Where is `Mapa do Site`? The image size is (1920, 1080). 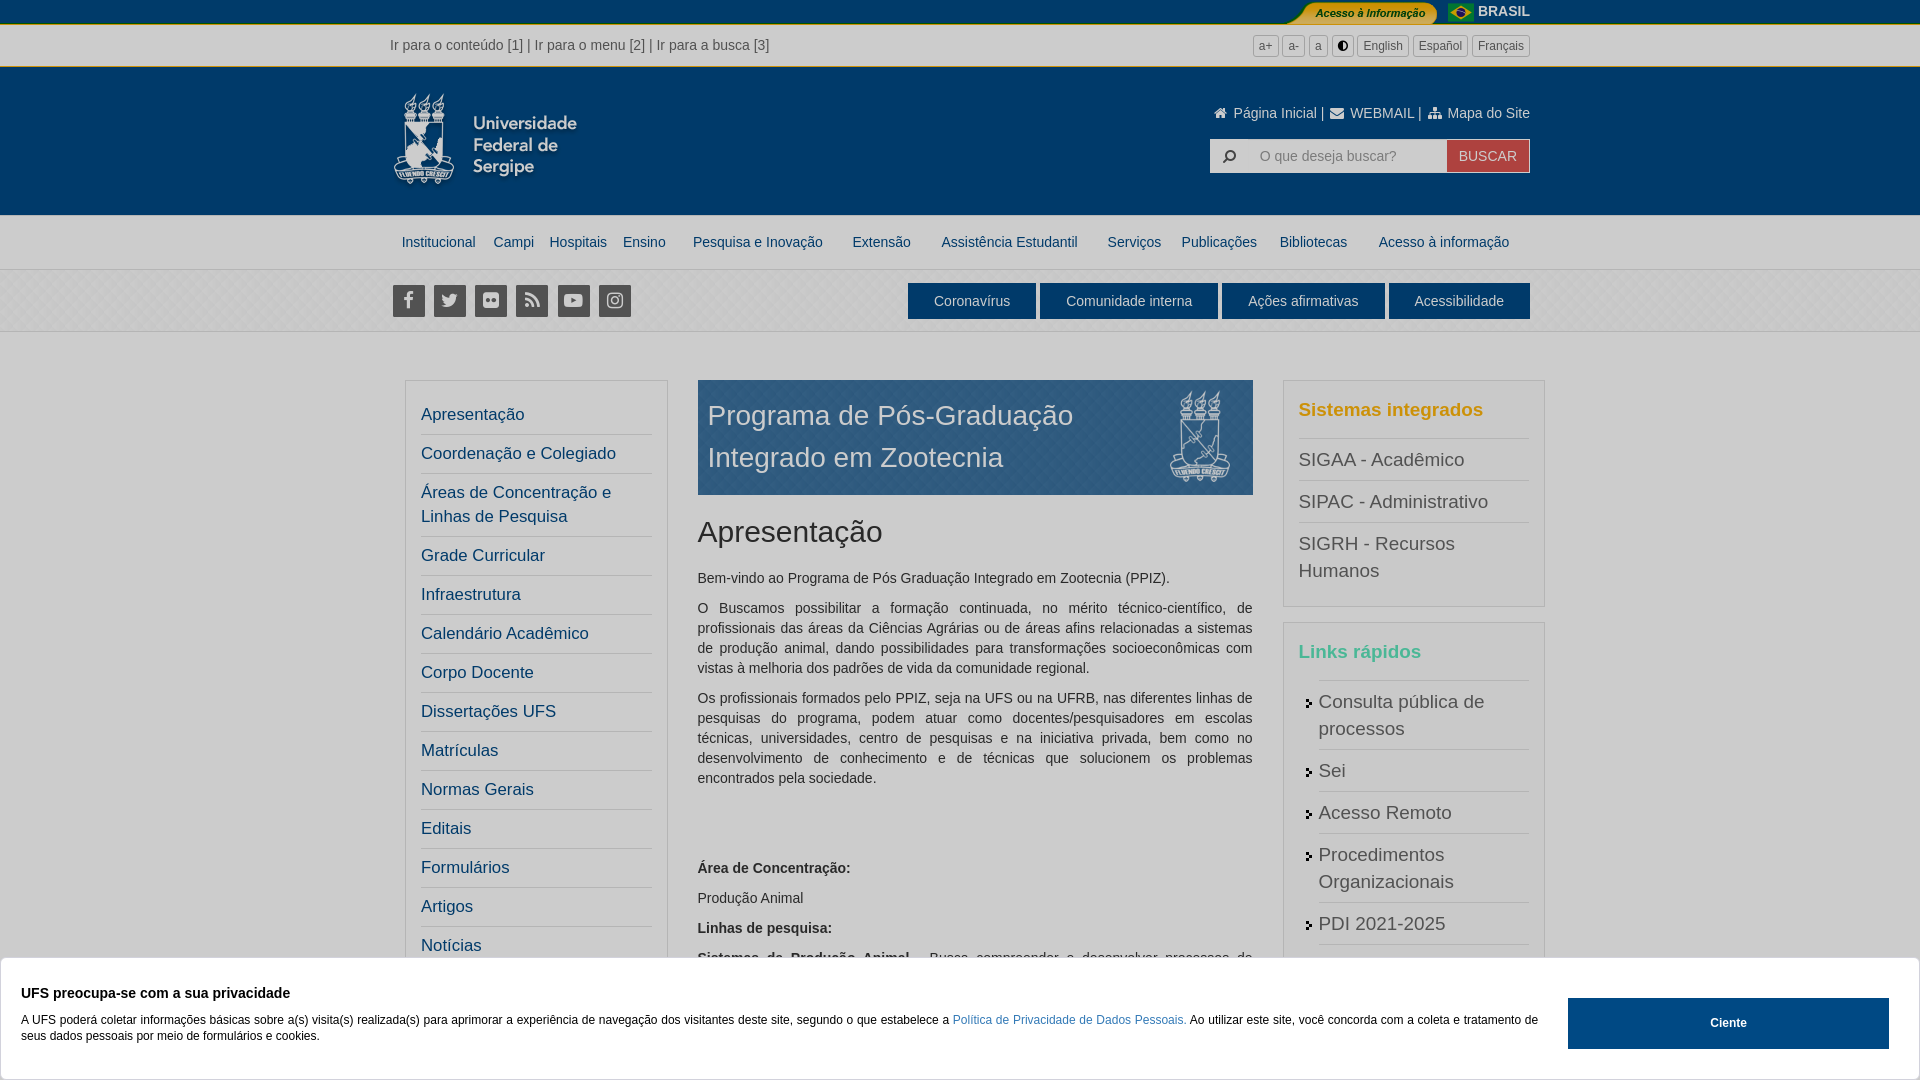
Mapa do Site is located at coordinates (1478, 113).